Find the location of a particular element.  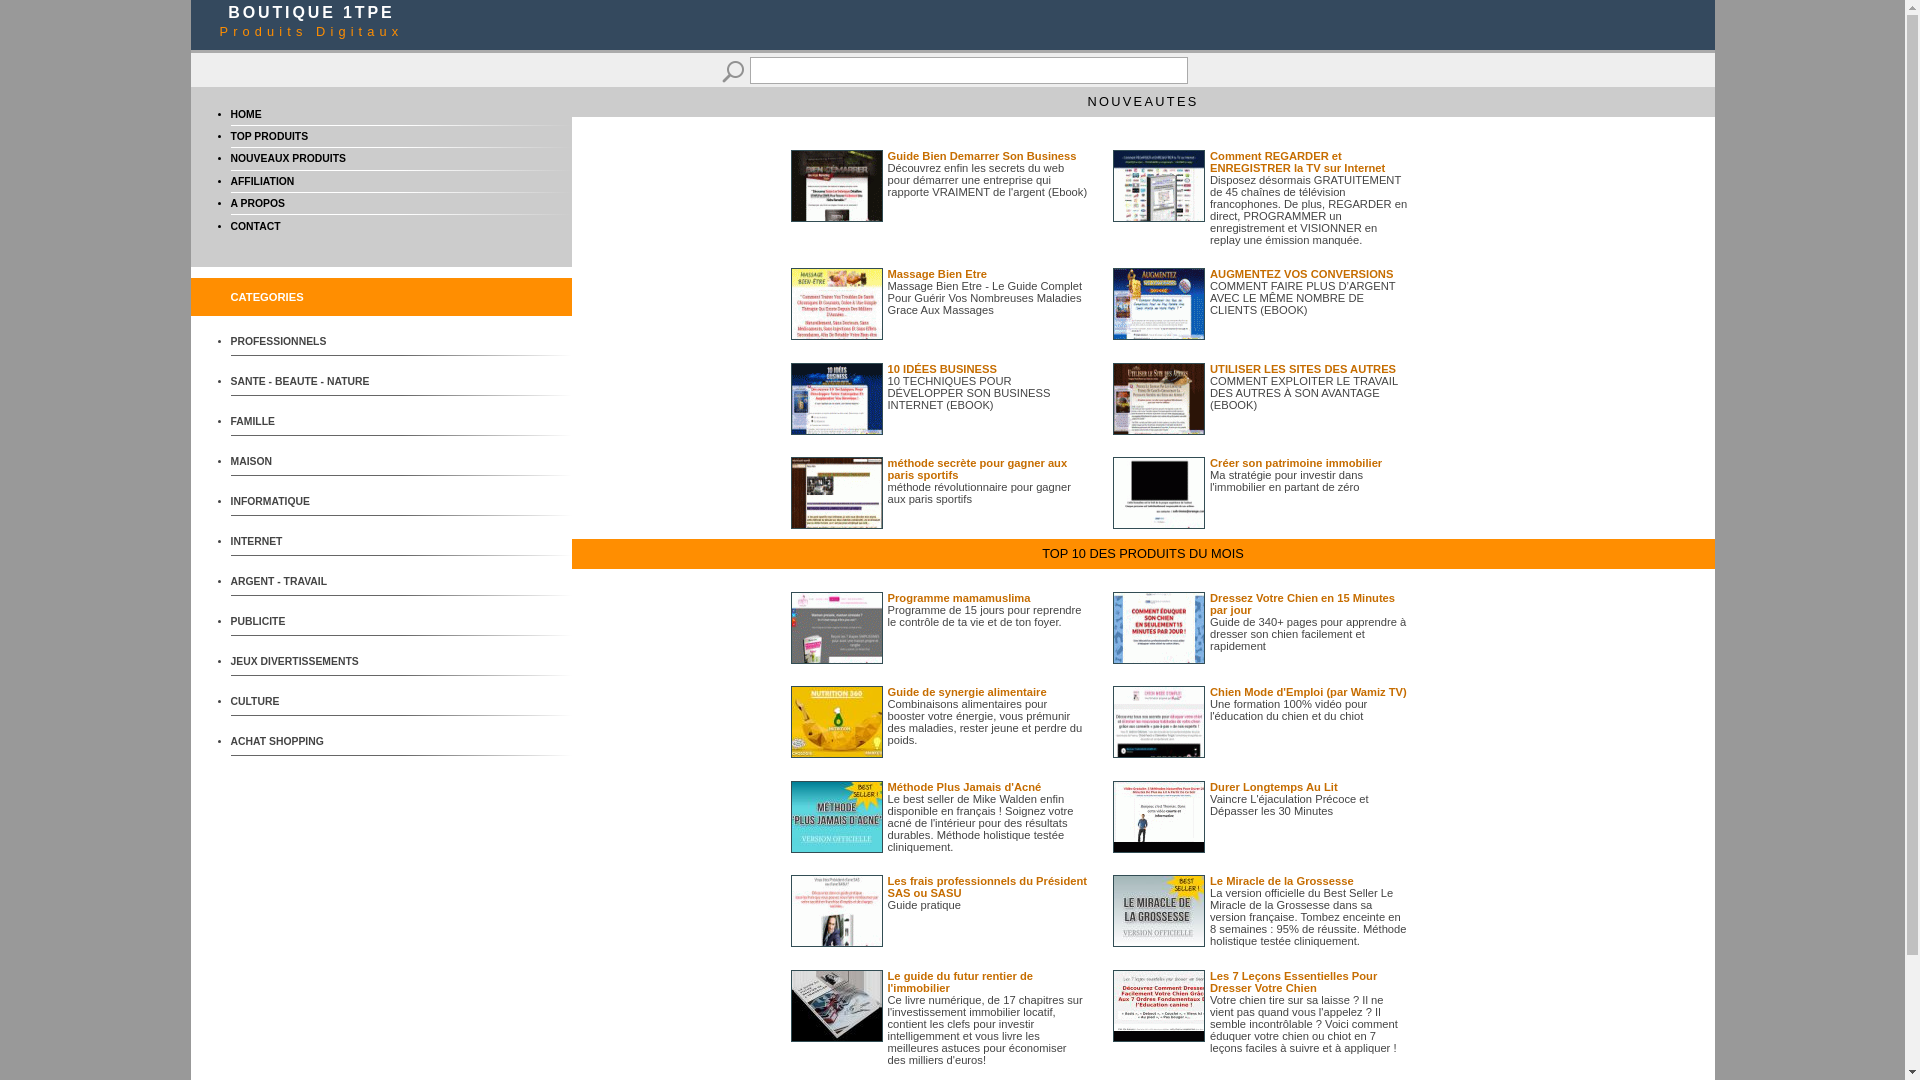

PROFESSIONNELS is located at coordinates (305, 342).